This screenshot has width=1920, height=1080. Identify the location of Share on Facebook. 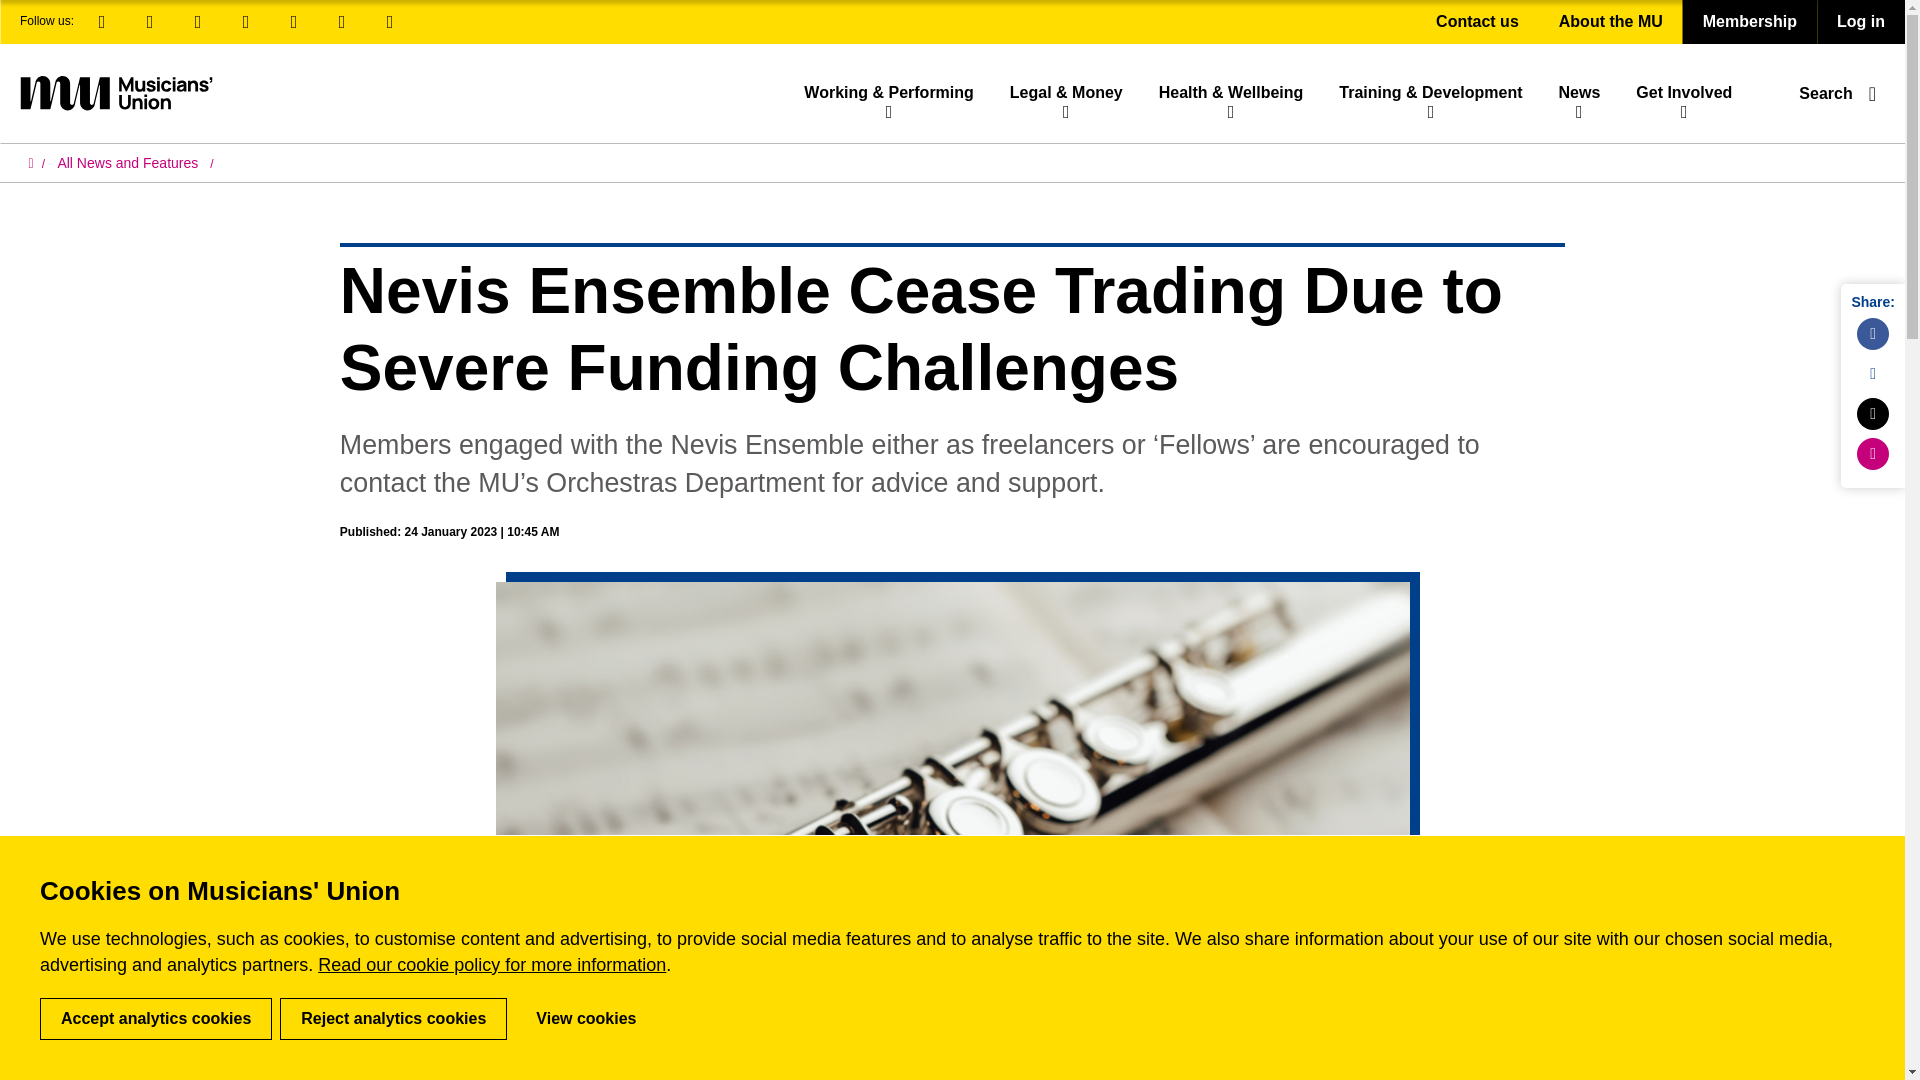
(1872, 333).